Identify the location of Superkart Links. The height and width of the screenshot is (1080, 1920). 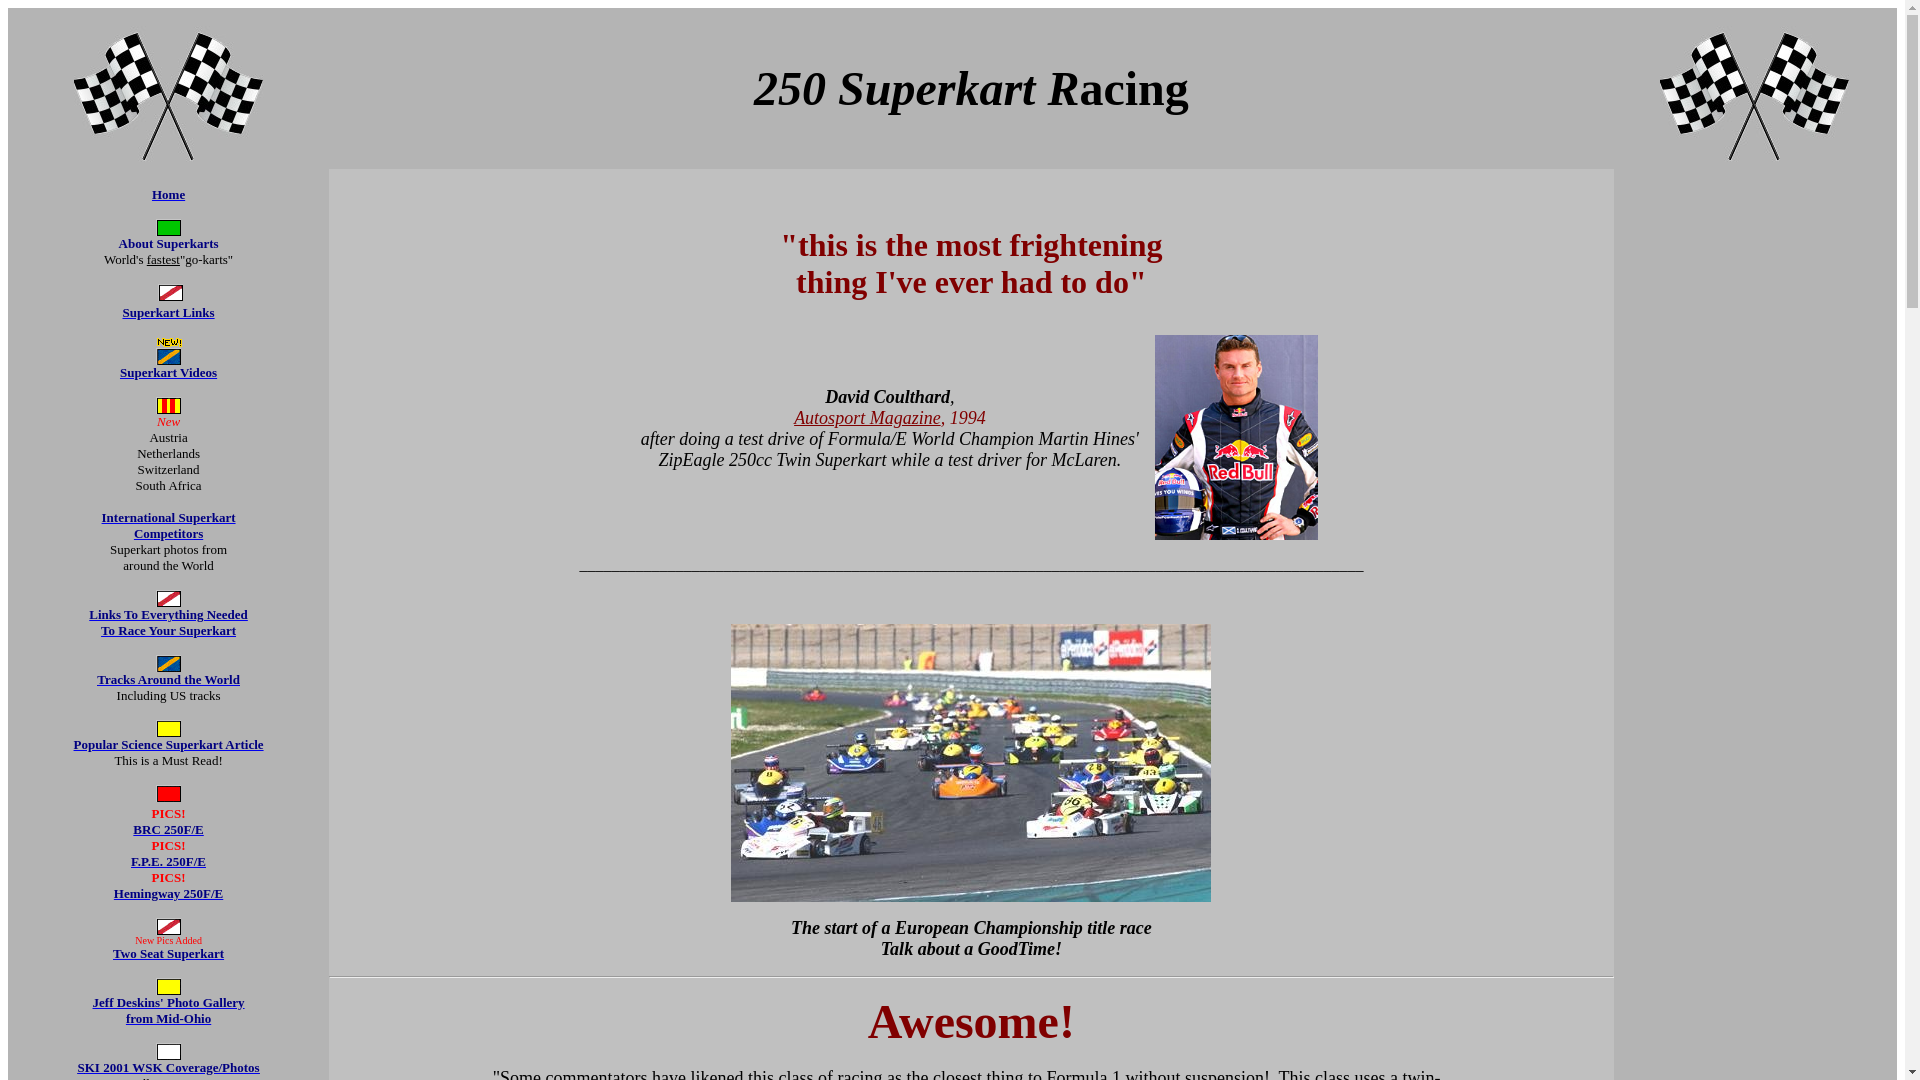
(168, 312).